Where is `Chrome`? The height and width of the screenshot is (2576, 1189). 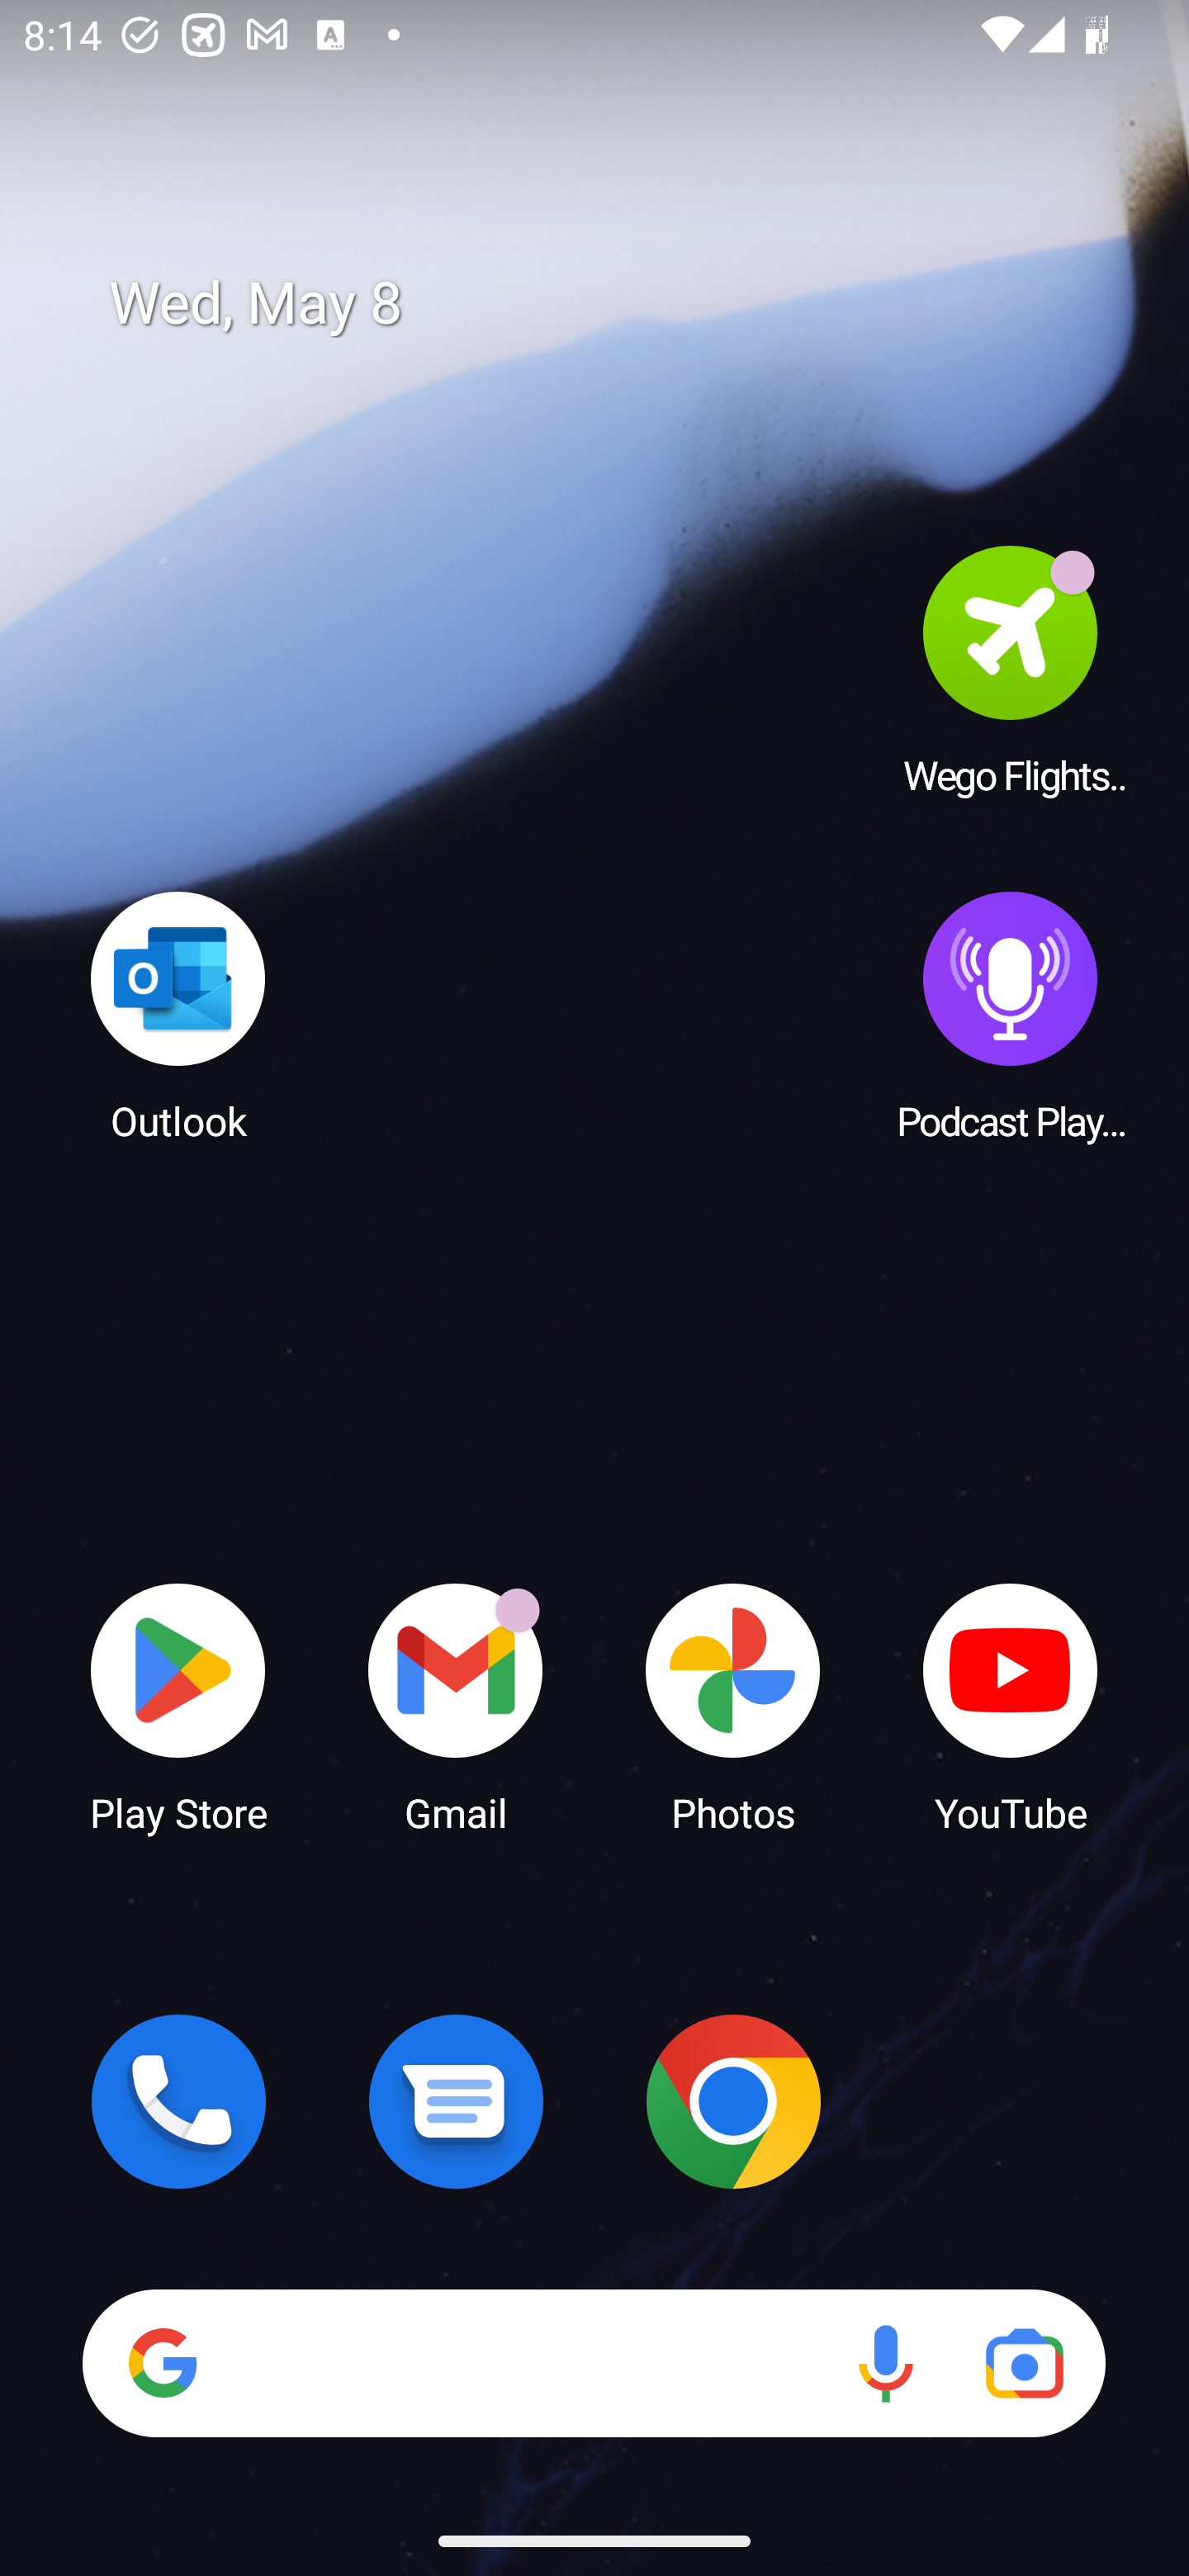 Chrome is located at coordinates (733, 2101).